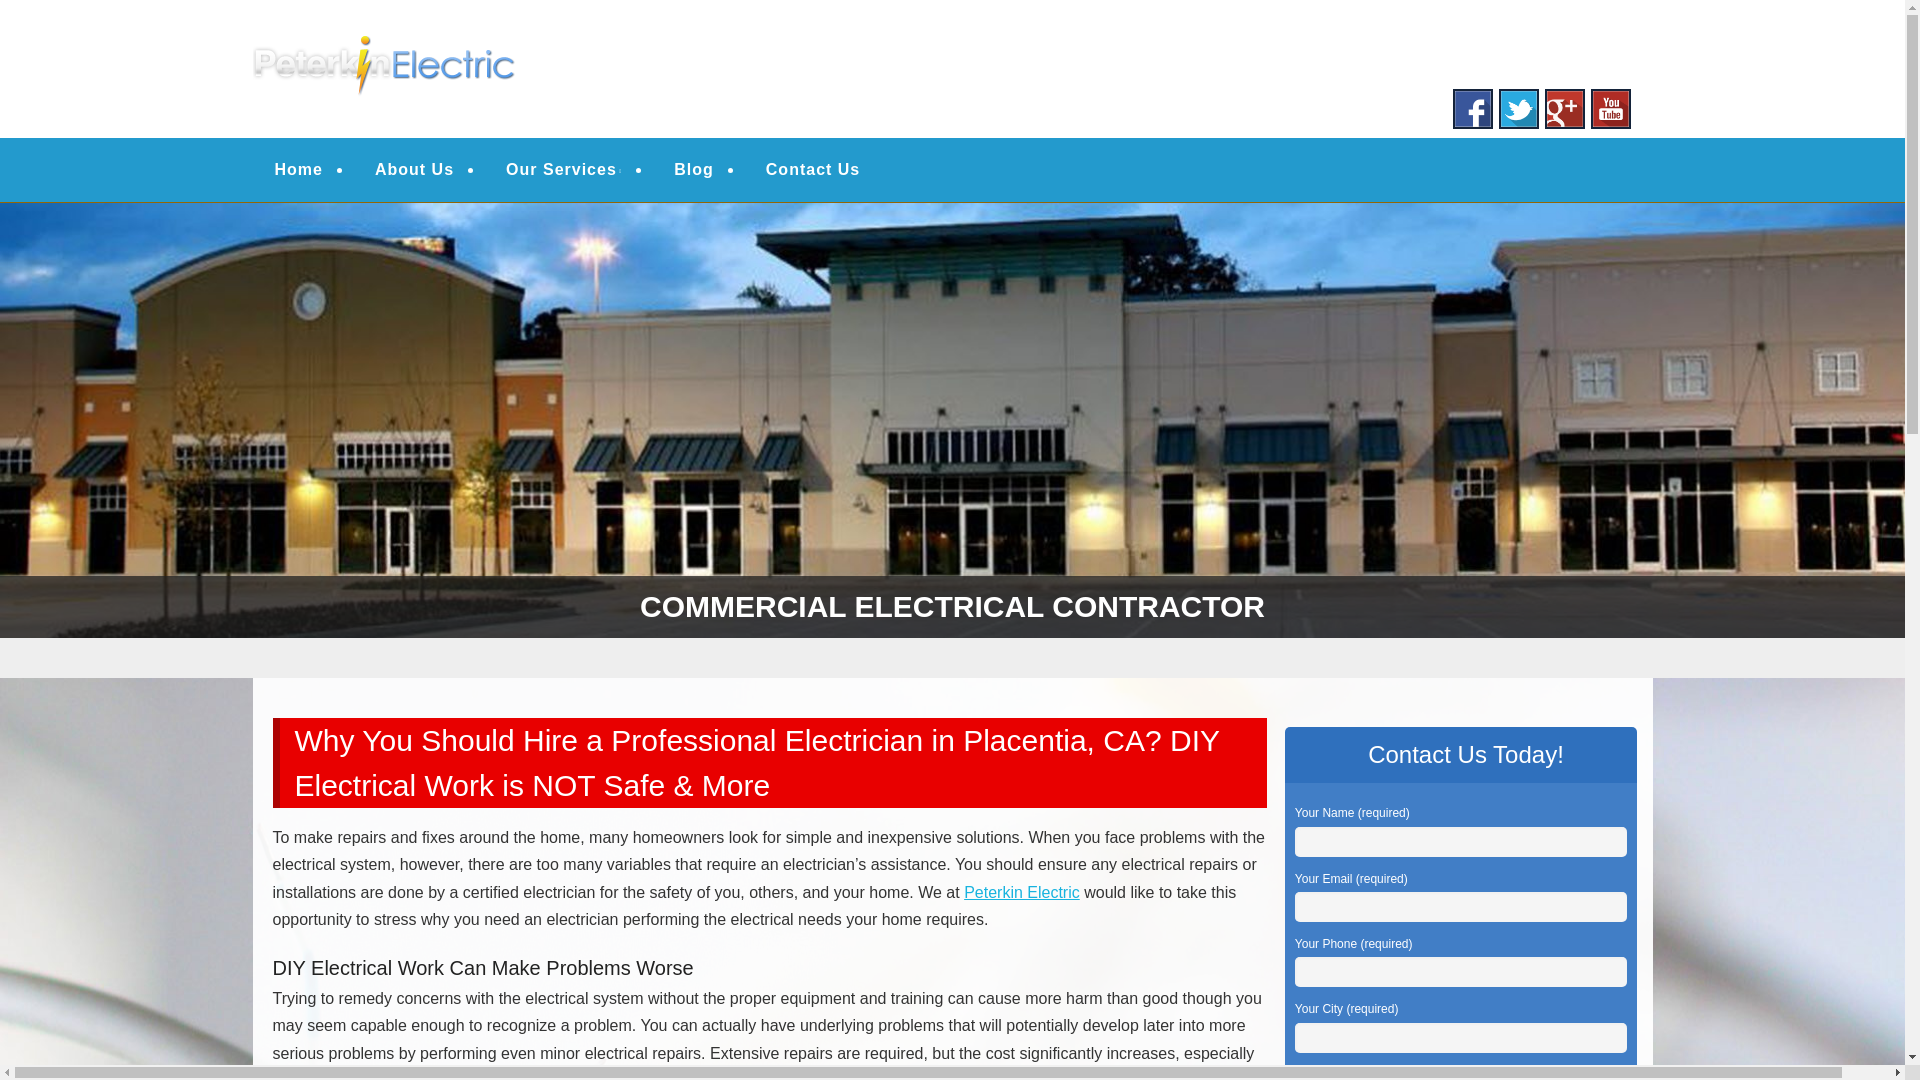 This screenshot has width=1920, height=1080. I want to click on Blog, so click(694, 170).